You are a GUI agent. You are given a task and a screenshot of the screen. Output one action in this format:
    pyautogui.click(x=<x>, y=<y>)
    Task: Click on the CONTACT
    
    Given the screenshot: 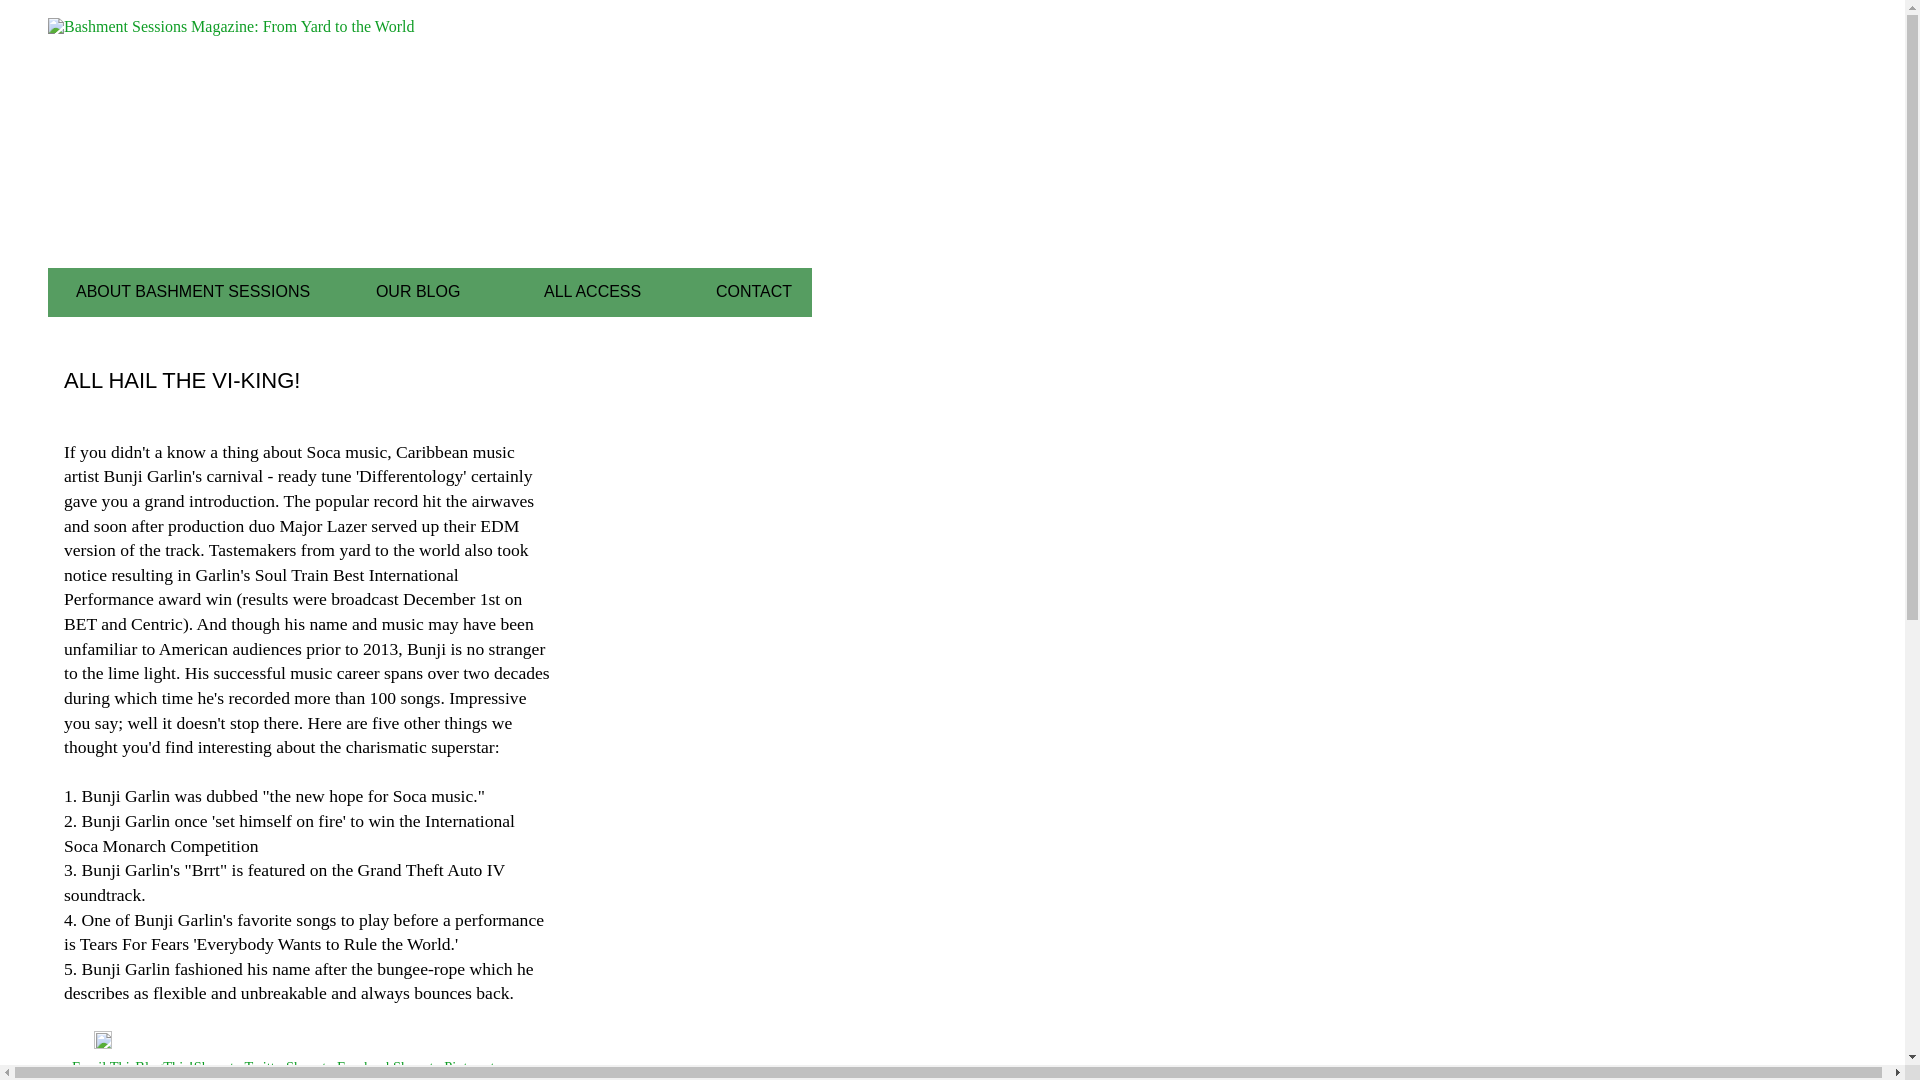 What is the action you would take?
    pyautogui.click(x=754, y=292)
    